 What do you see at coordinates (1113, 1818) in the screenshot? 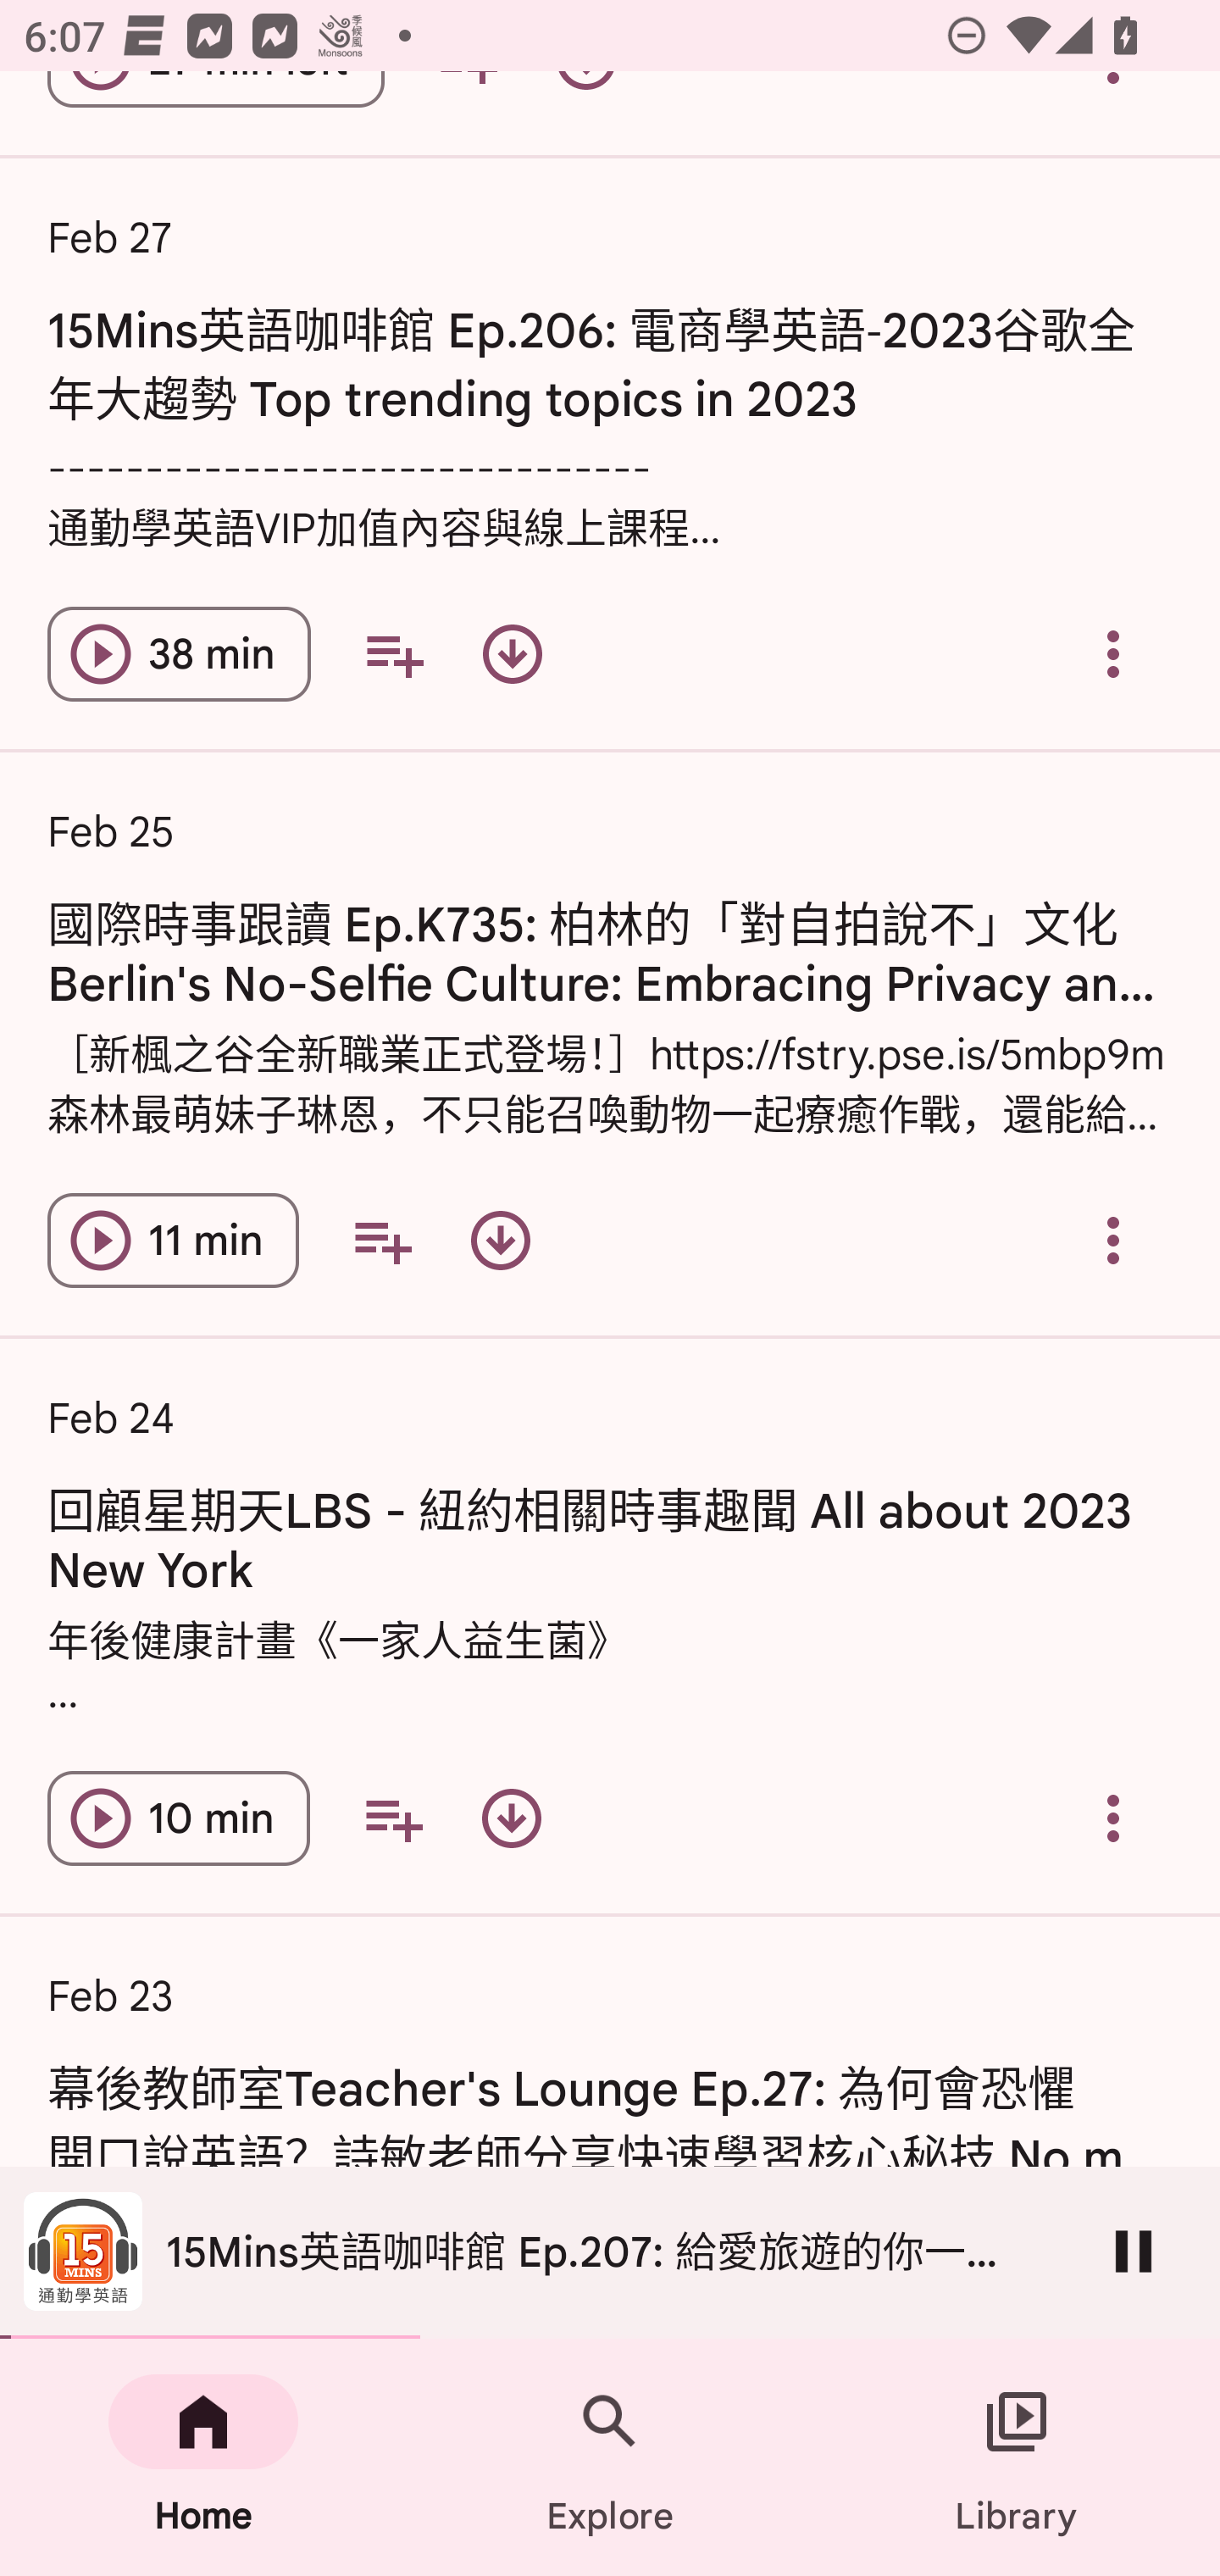
I see `Overflow menu` at bounding box center [1113, 1818].